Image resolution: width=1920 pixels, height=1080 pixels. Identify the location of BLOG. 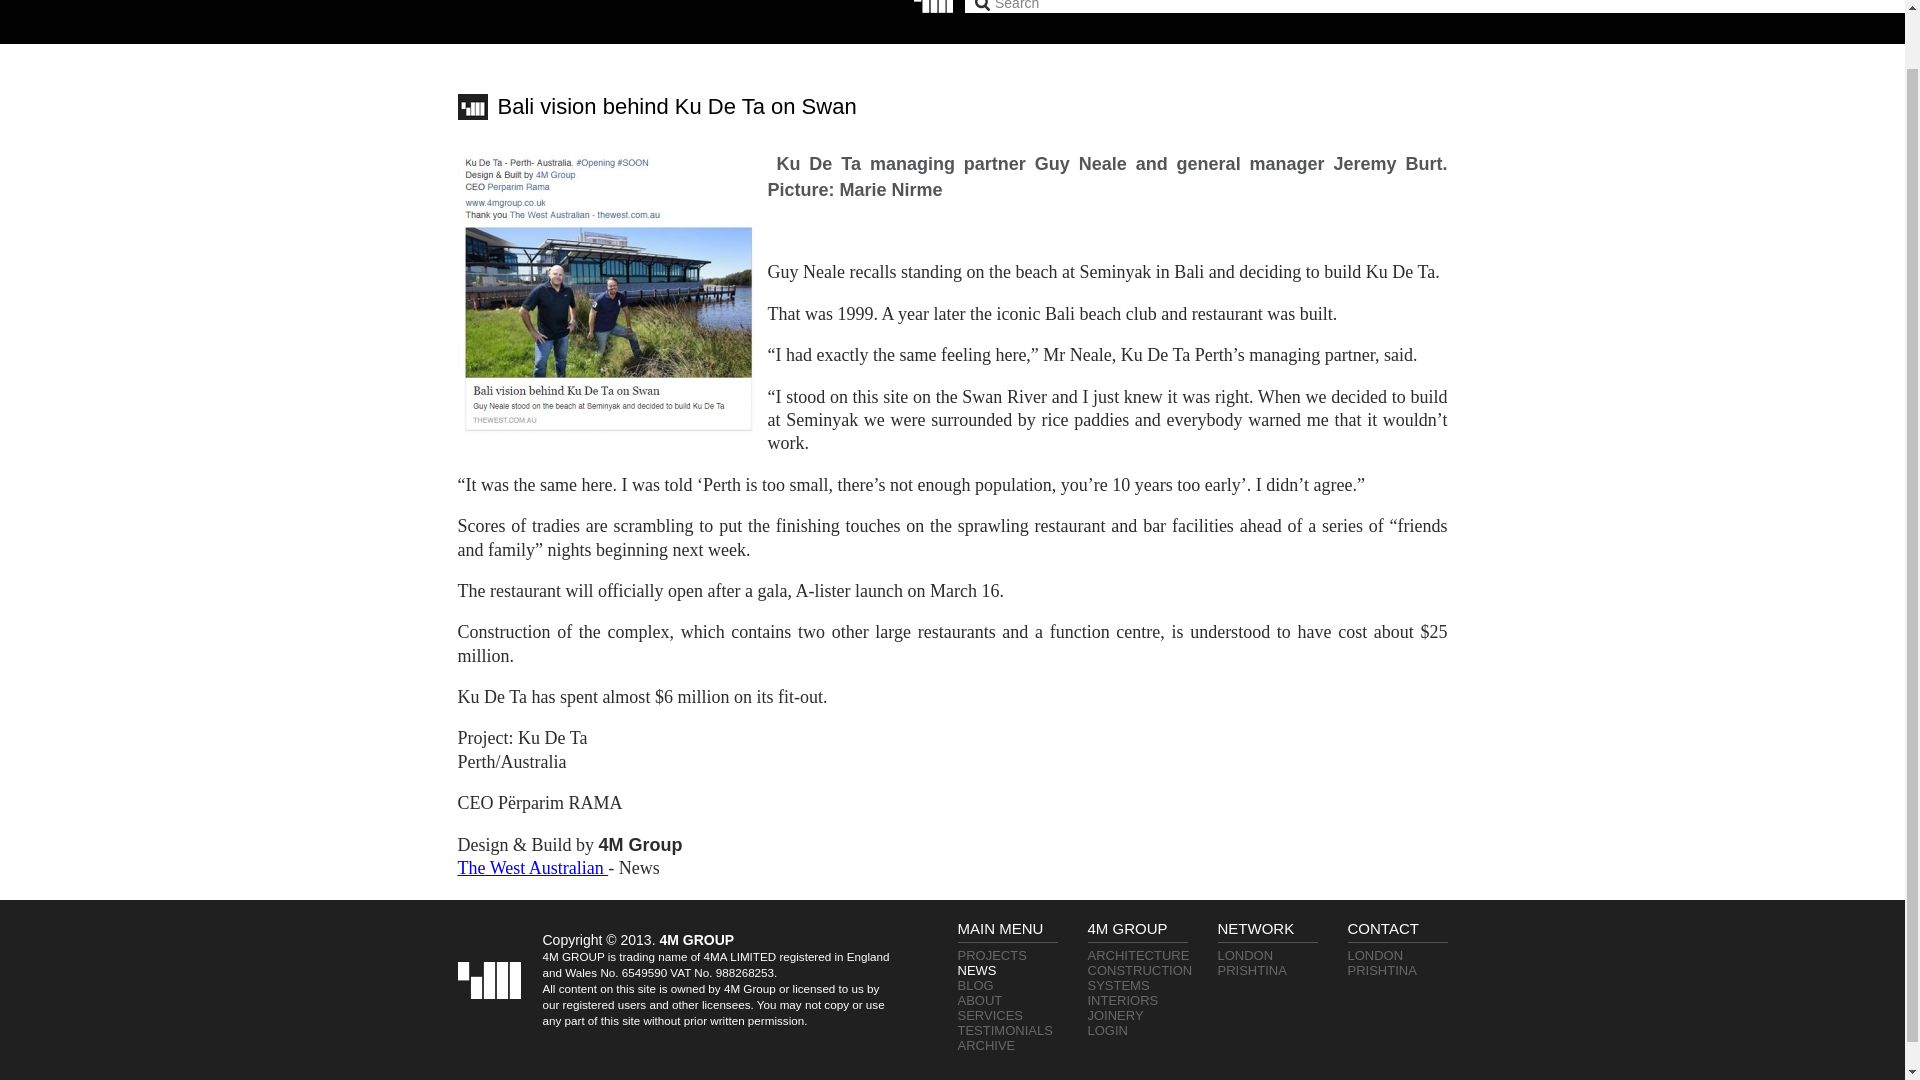
(976, 985).